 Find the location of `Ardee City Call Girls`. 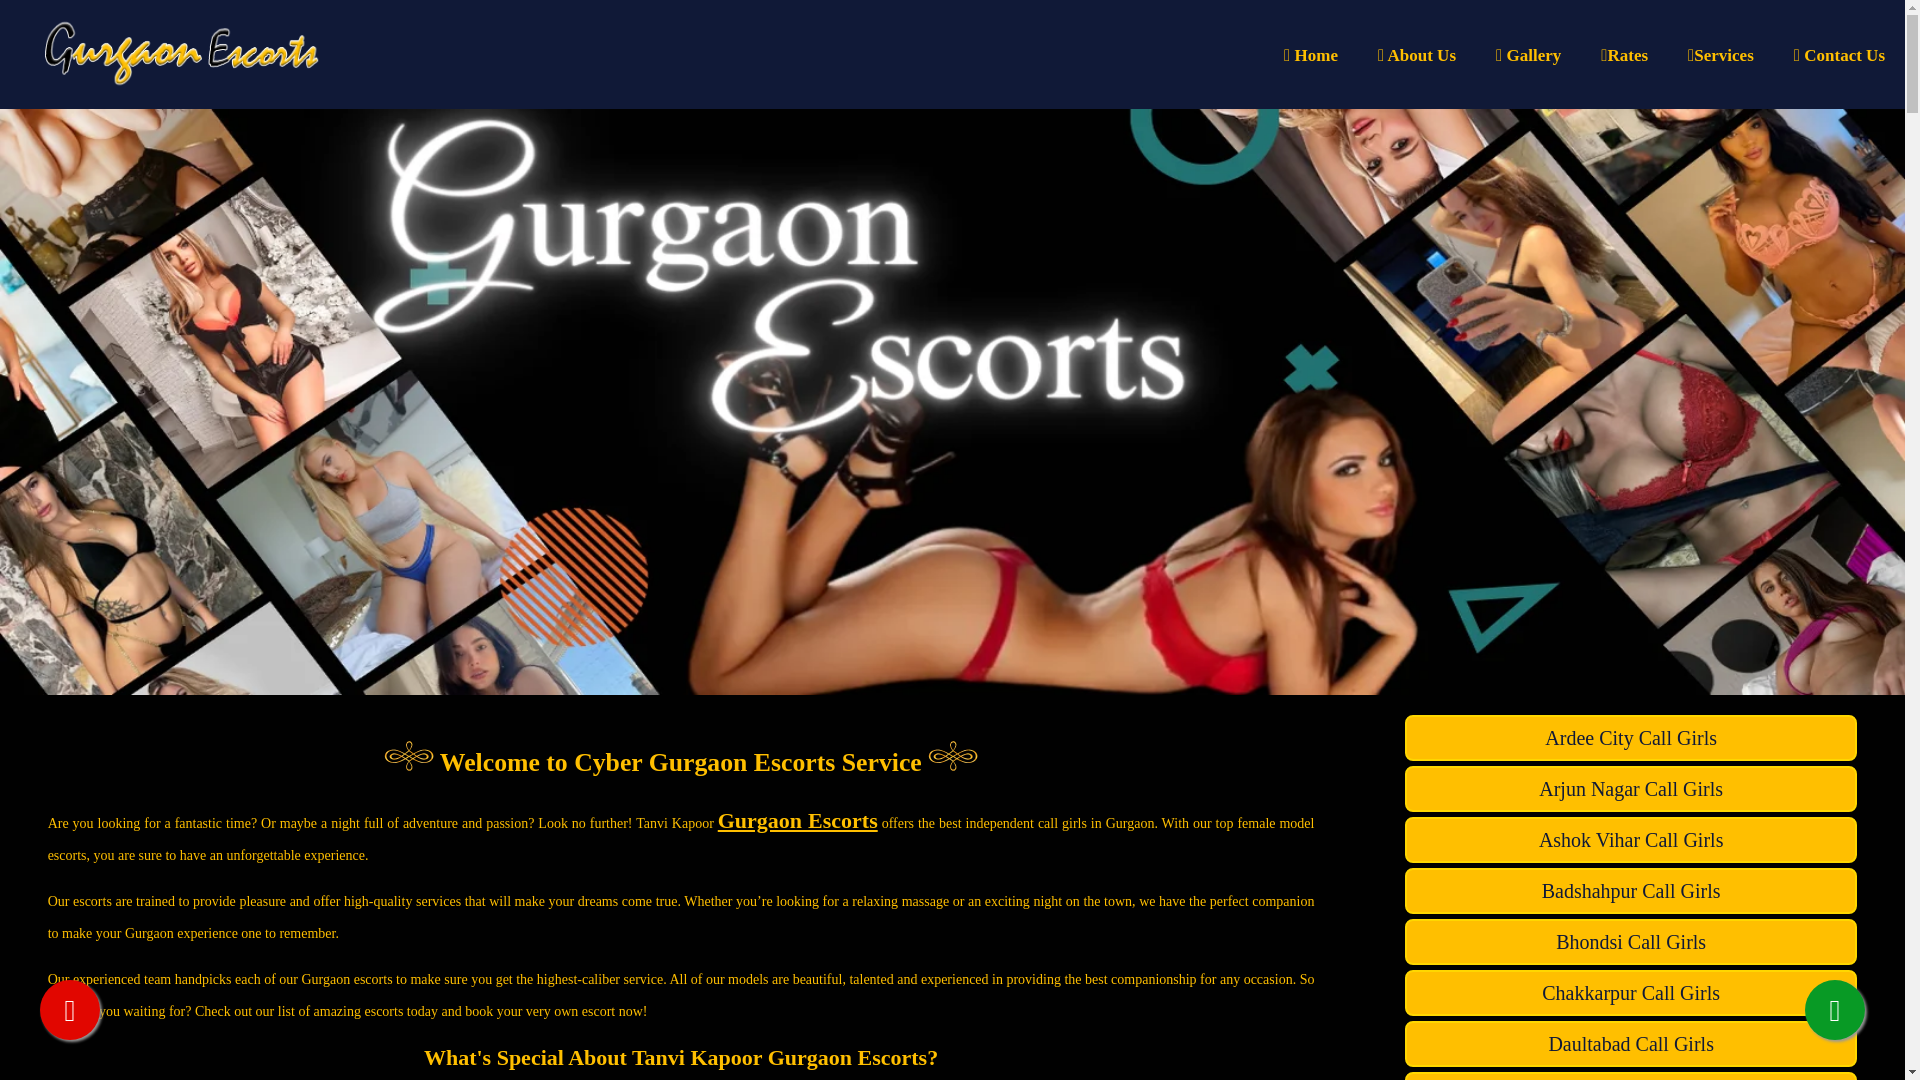

Ardee City Call Girls is located at coordinates (1630, 738).